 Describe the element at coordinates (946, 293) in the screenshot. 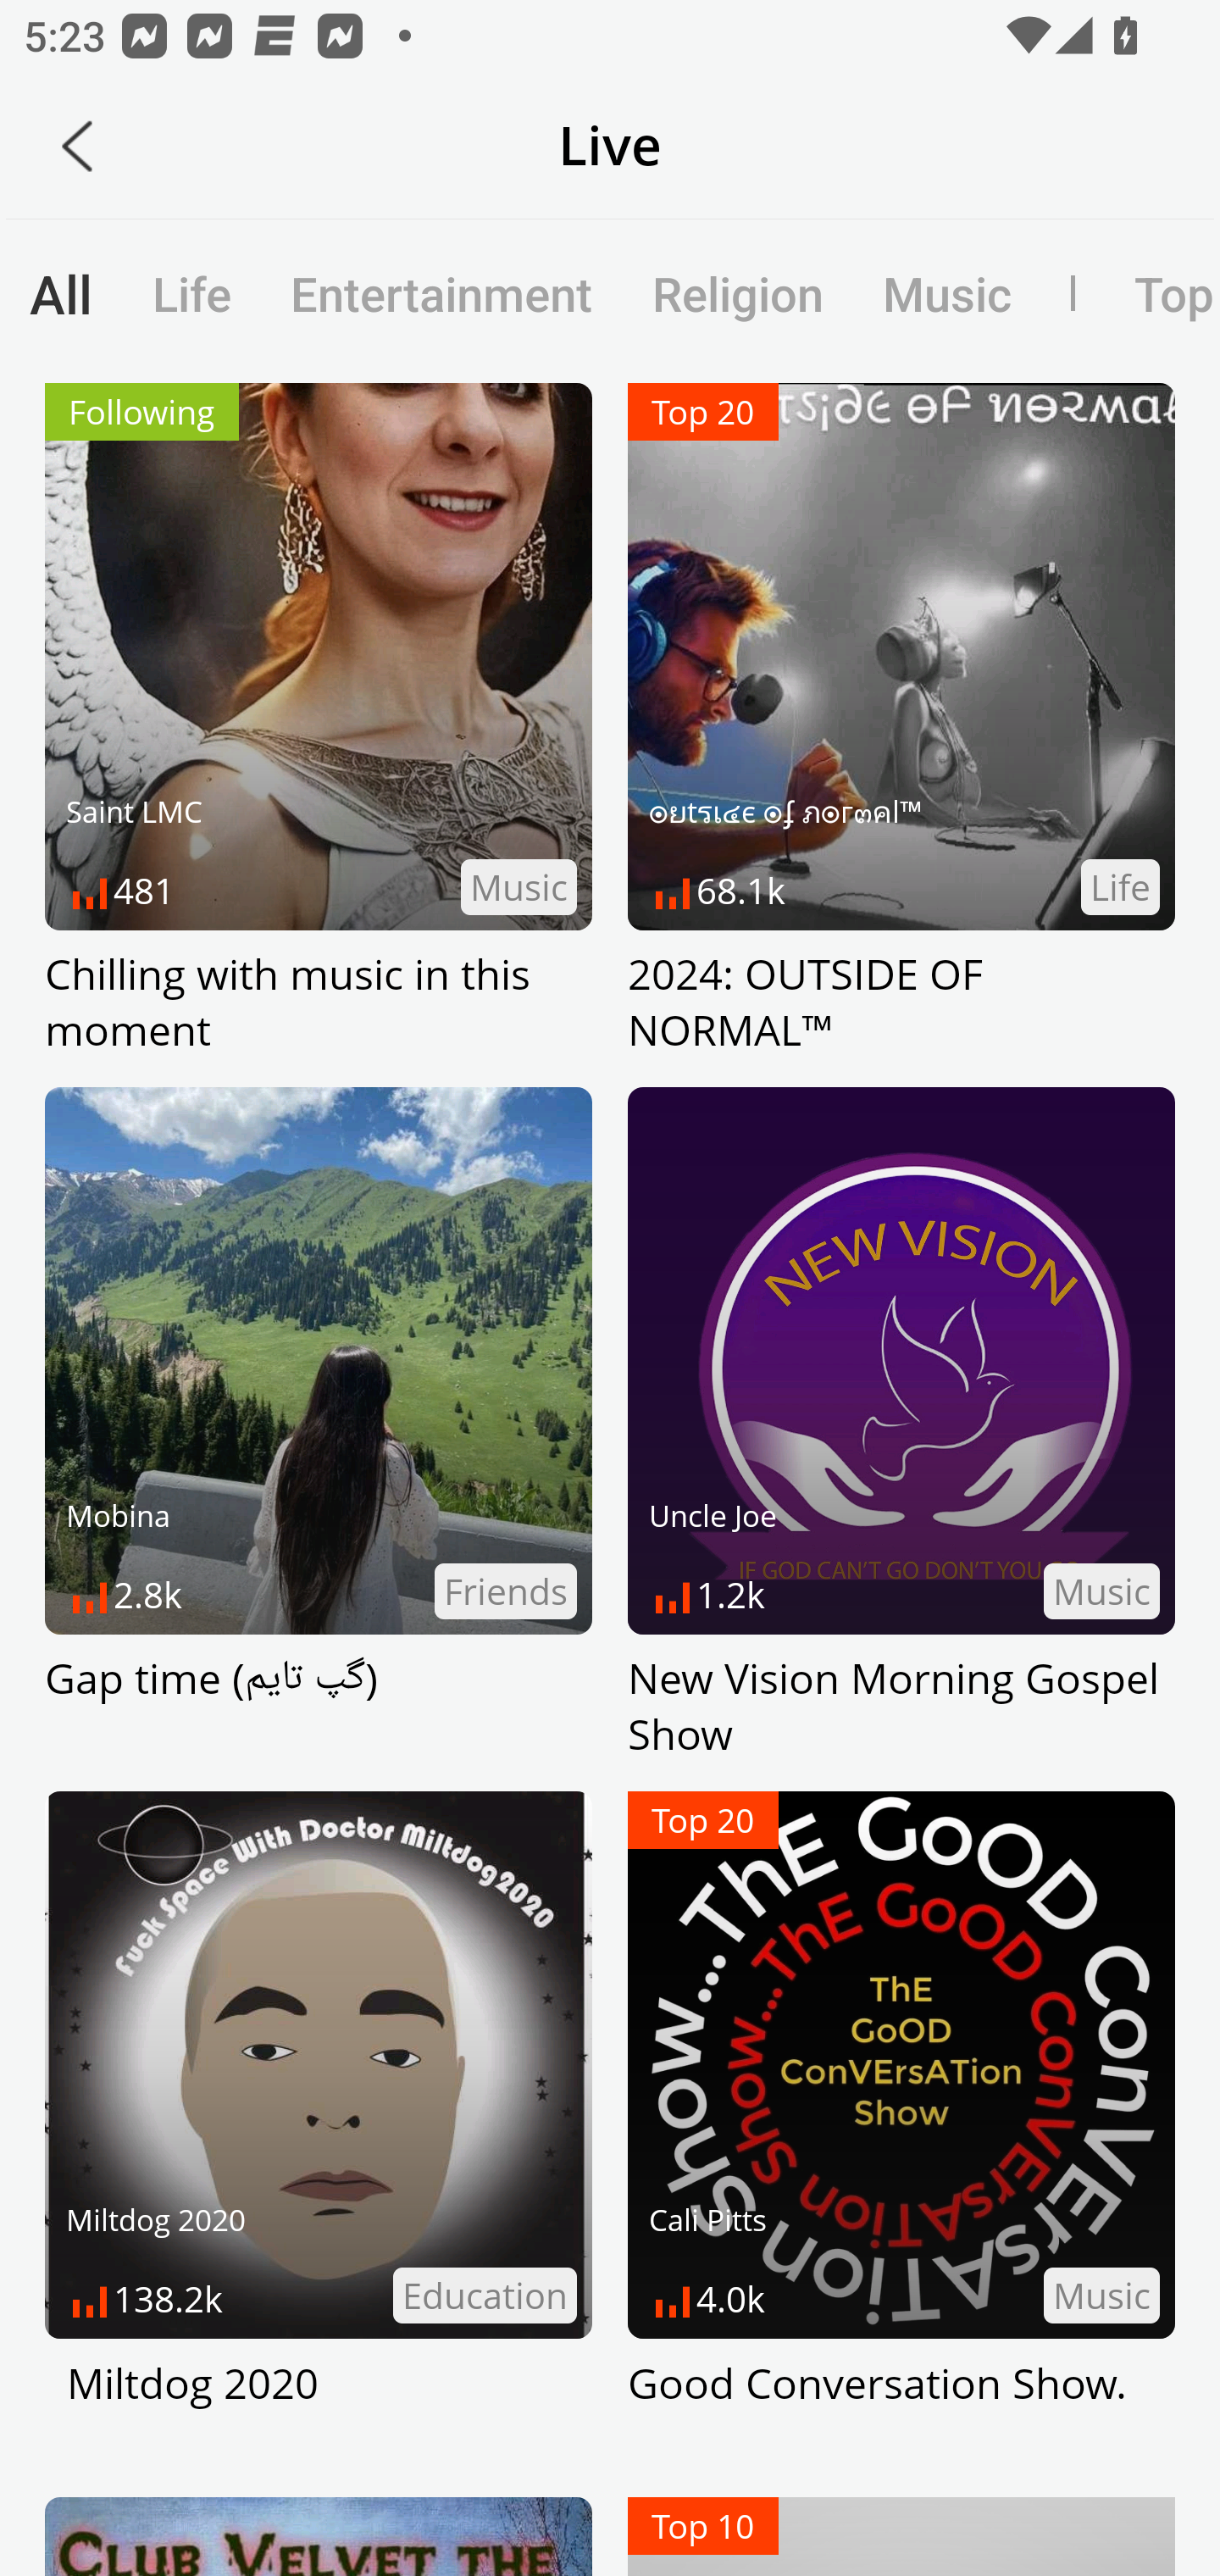

I see `Music` at that location.